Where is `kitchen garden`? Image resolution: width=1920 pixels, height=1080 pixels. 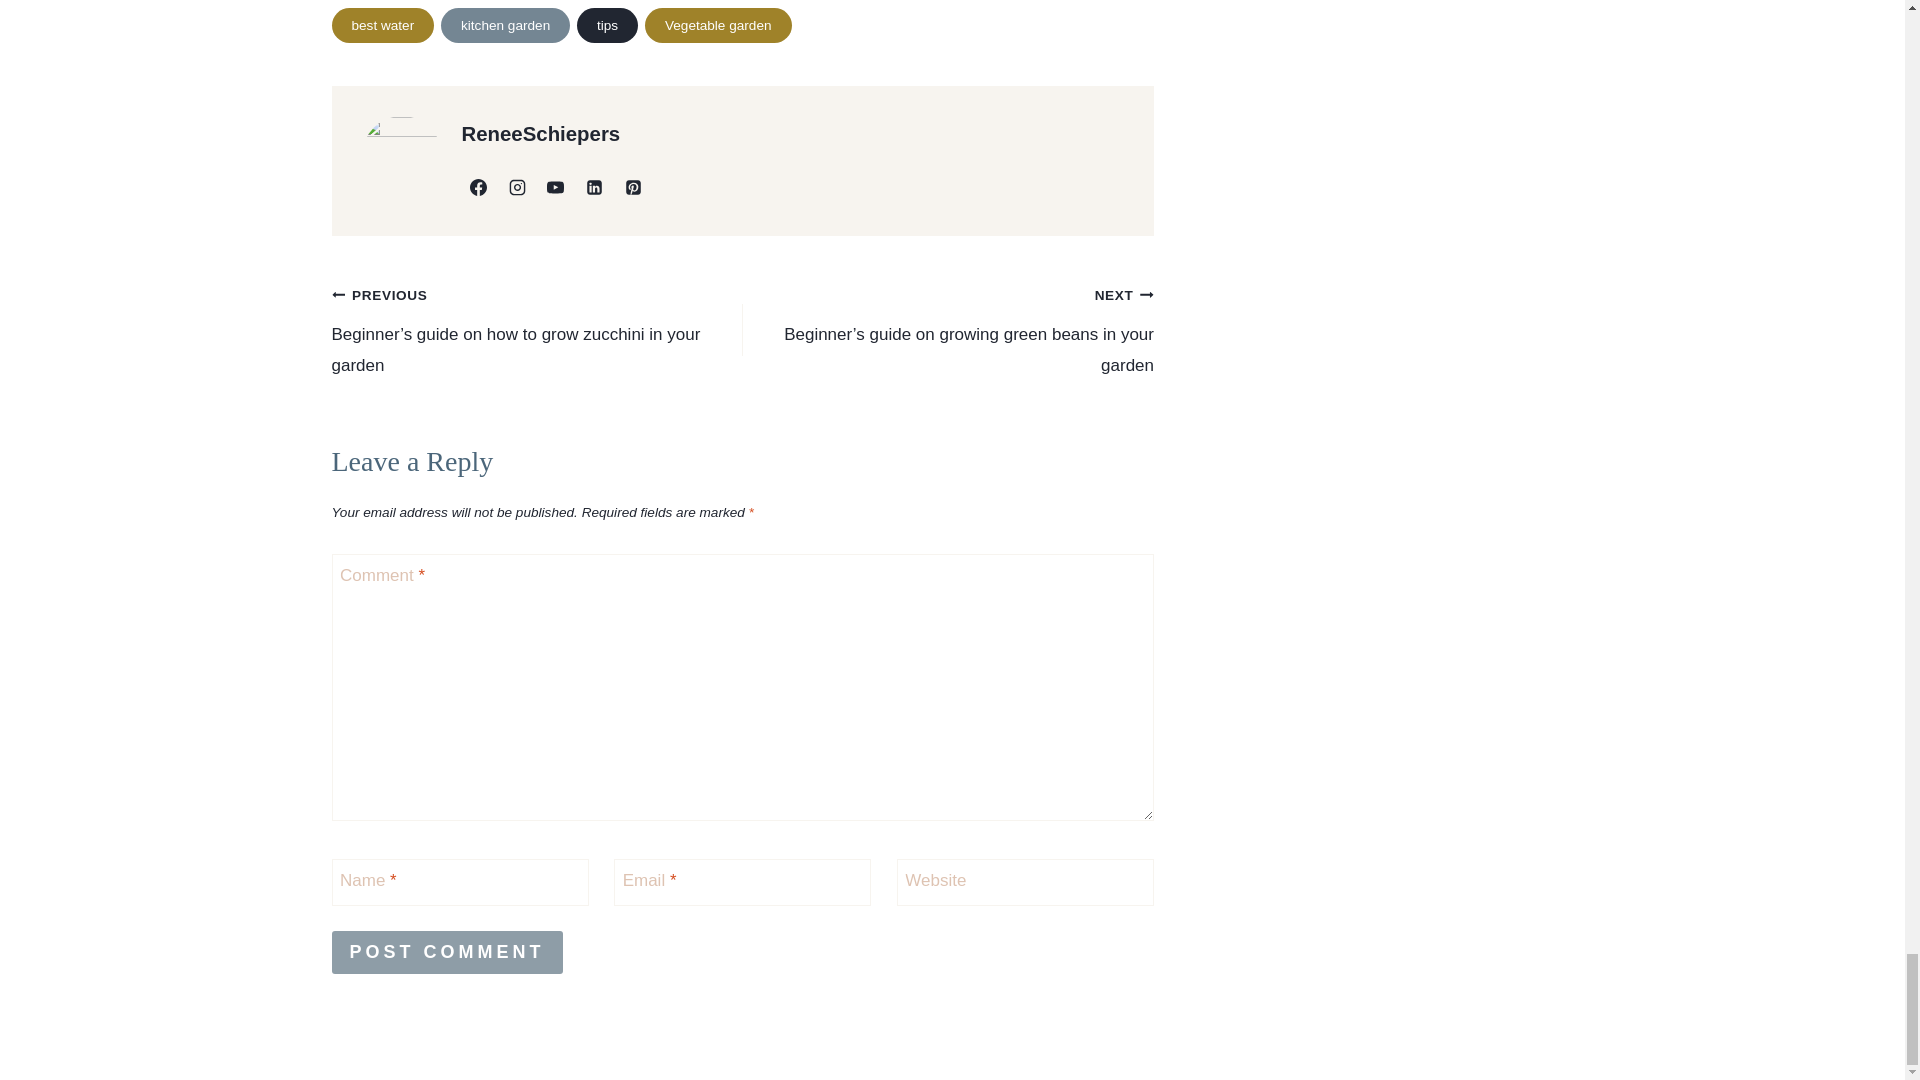
kitchen garden is located at coordinates (506, 25).